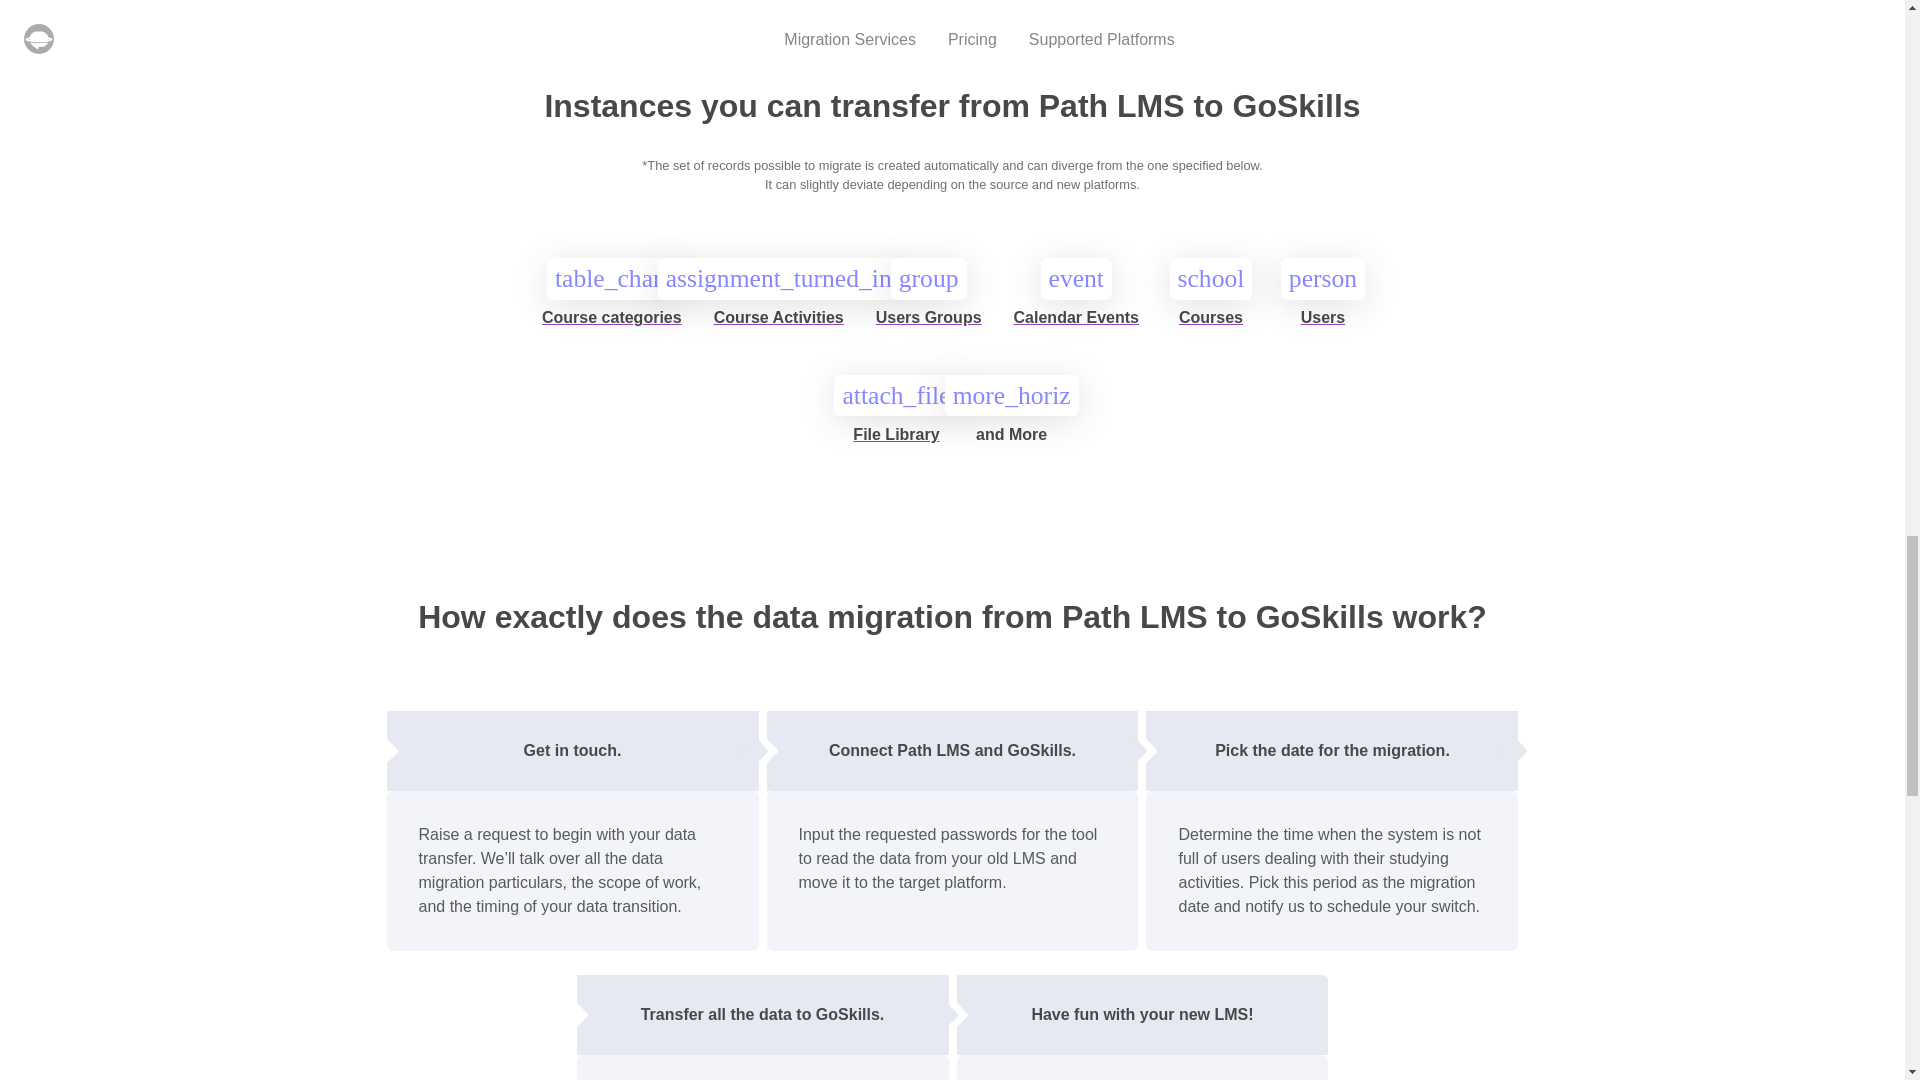  I want to click on Users, so click(1323, 326).